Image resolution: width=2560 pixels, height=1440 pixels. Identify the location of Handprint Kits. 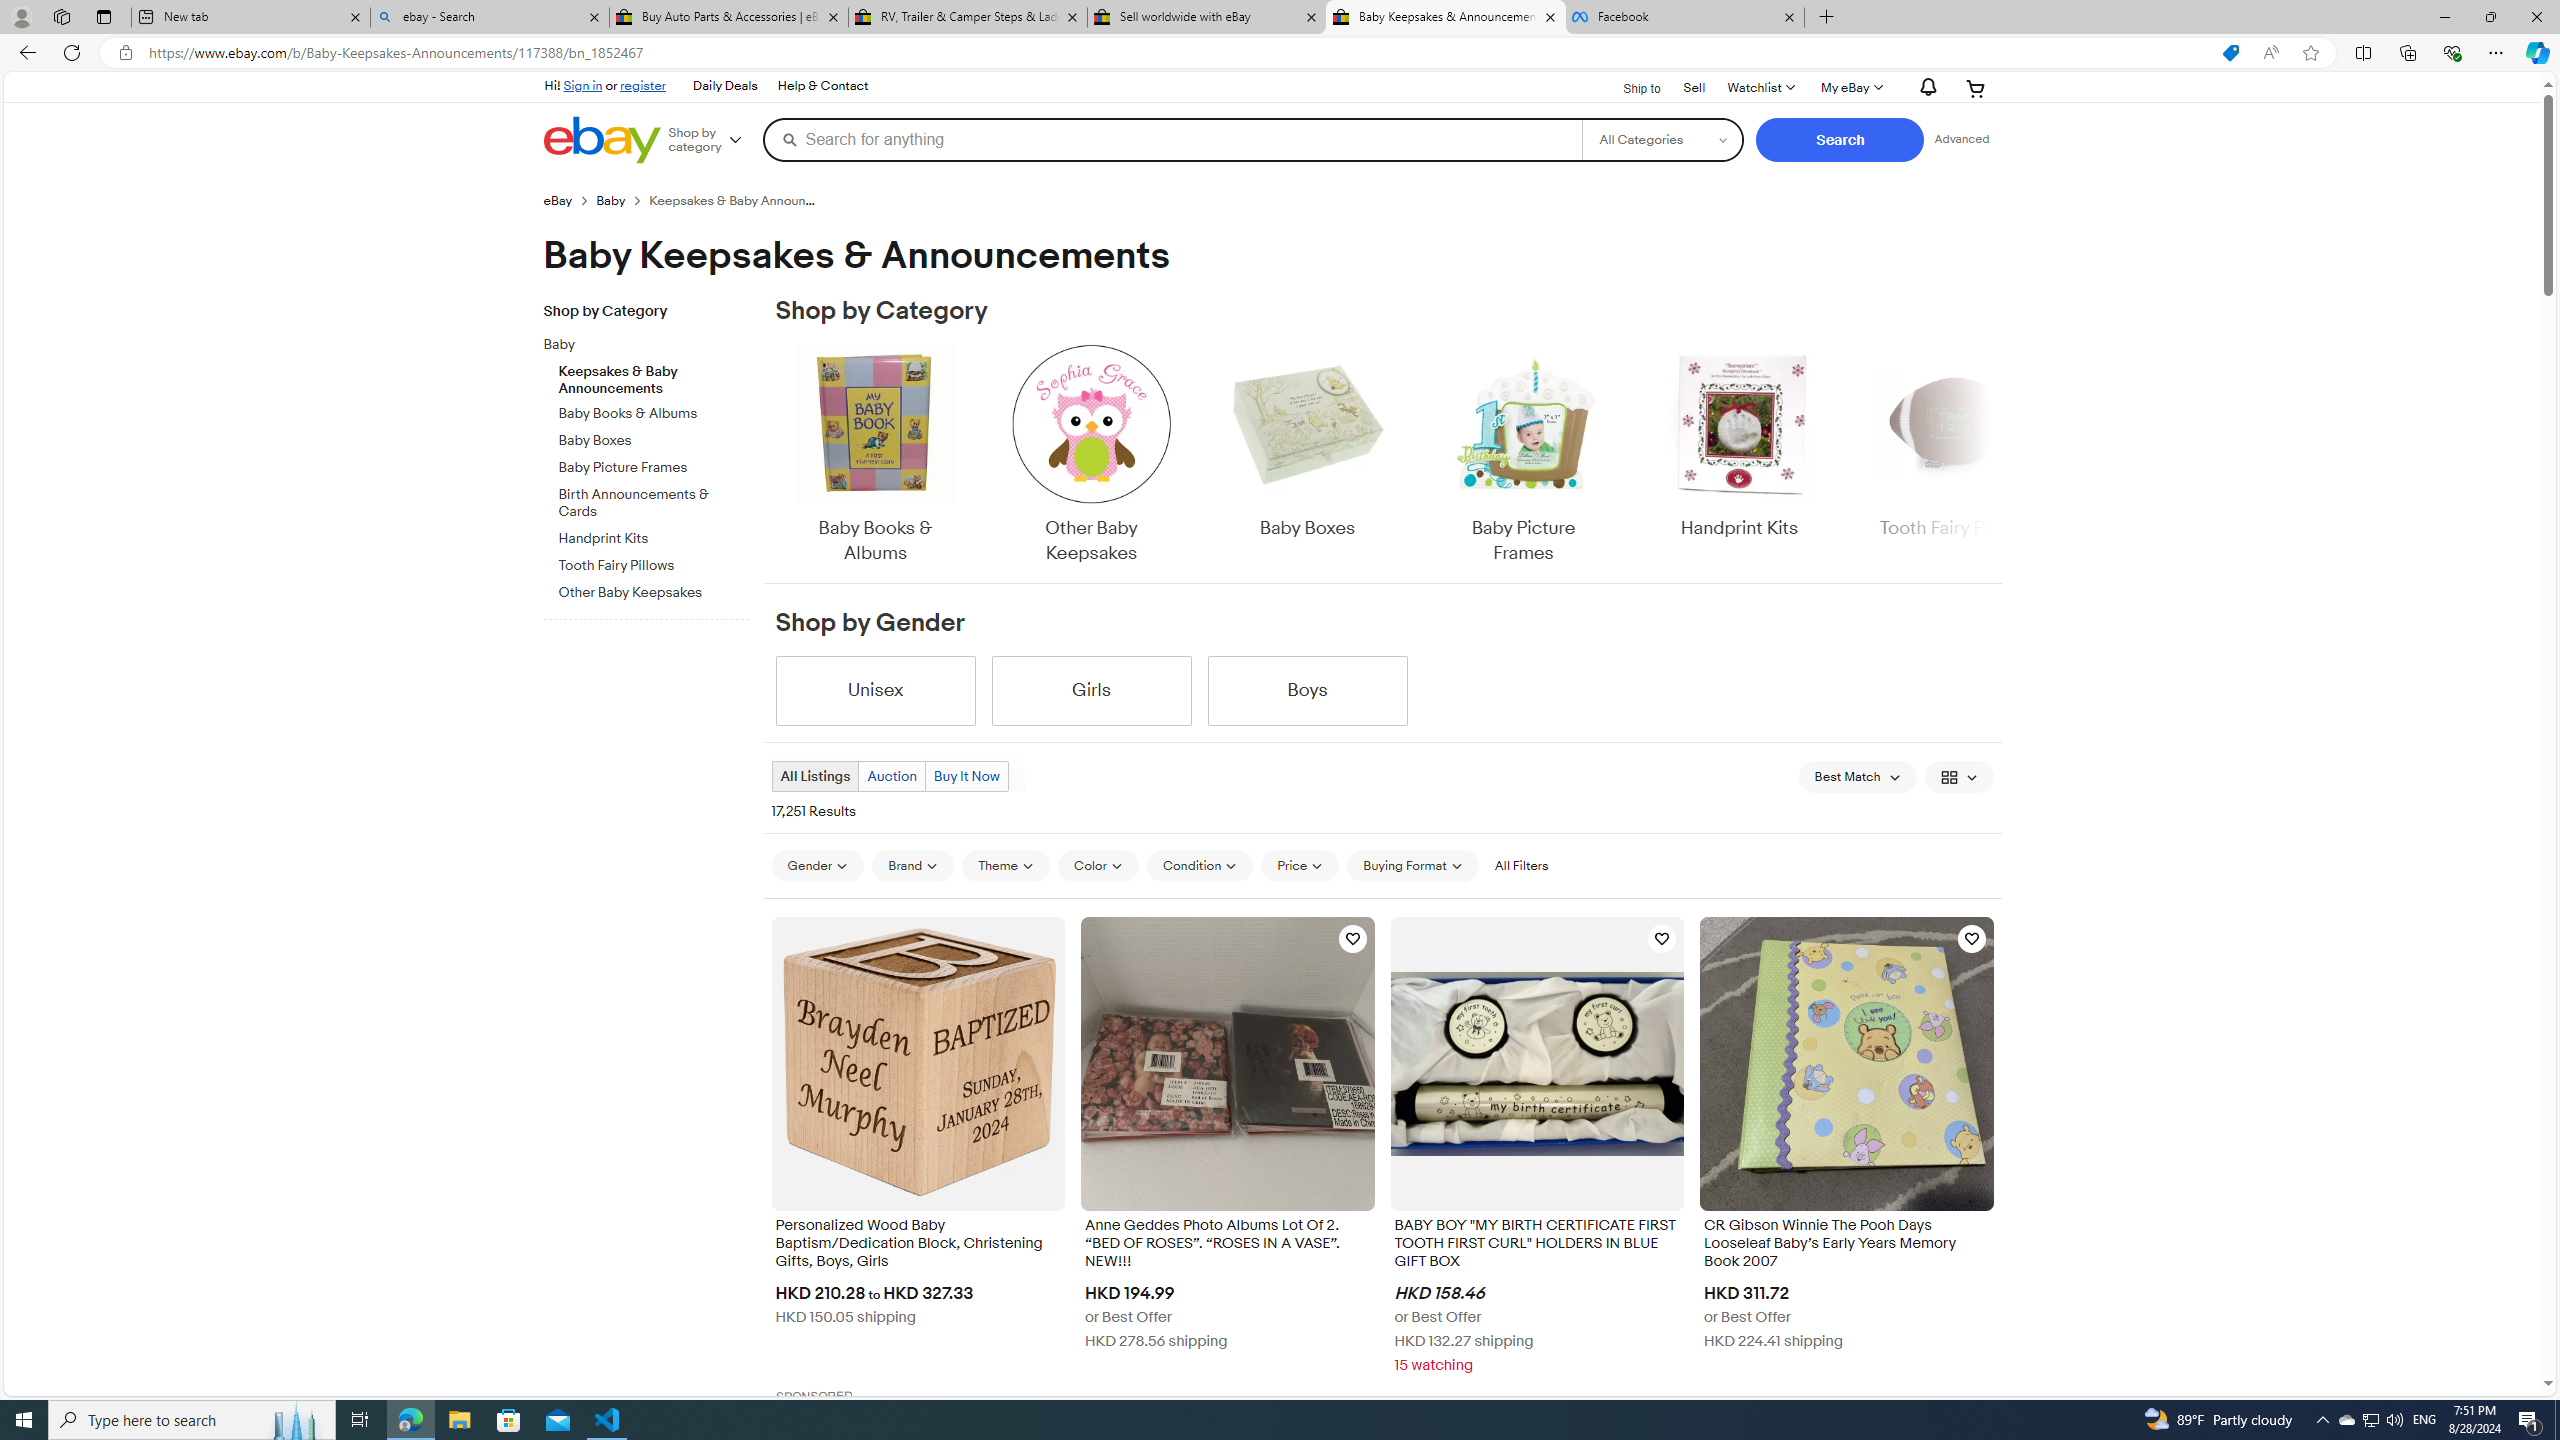
(1739, 456).